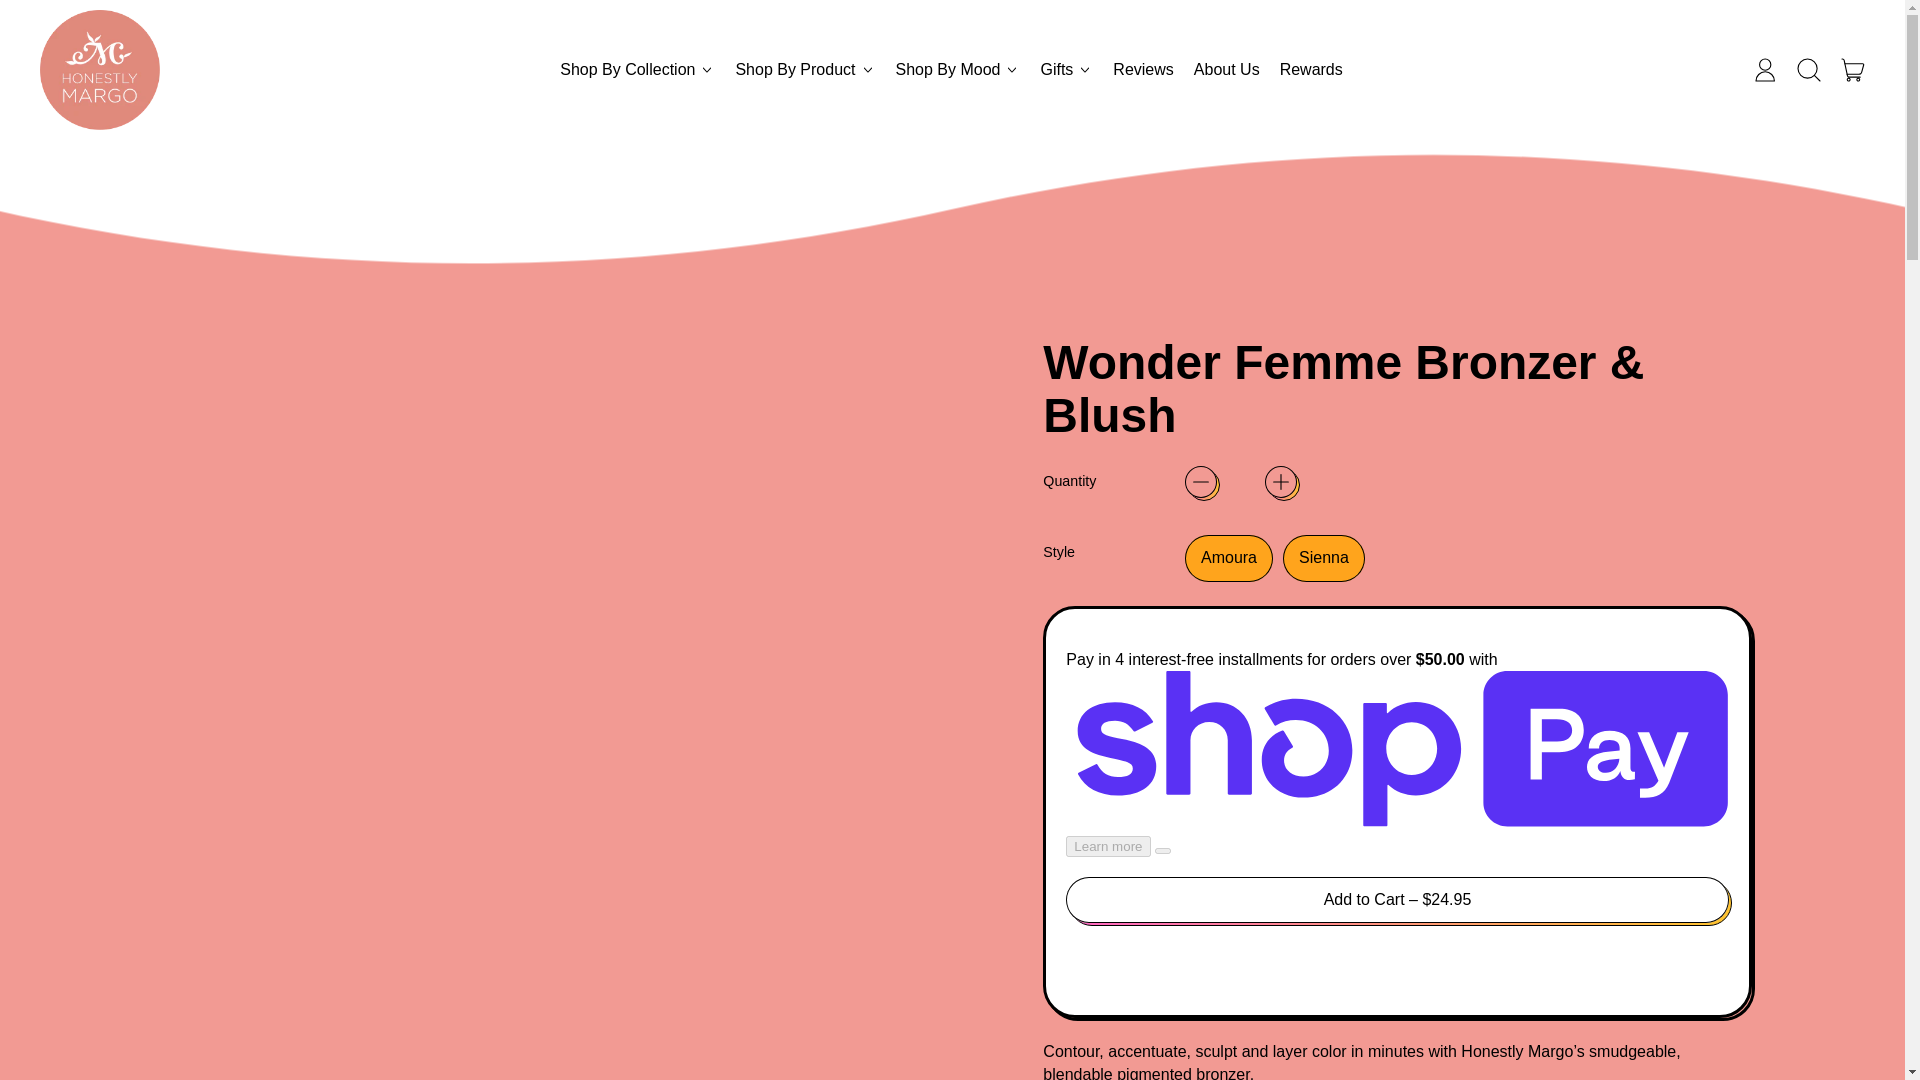 Image resolution: width=1920 pixels, height=1080 pixels. Describe the element at coordinates (1226, 70) in the screenshot. I see `Shop By Mood` at that location.